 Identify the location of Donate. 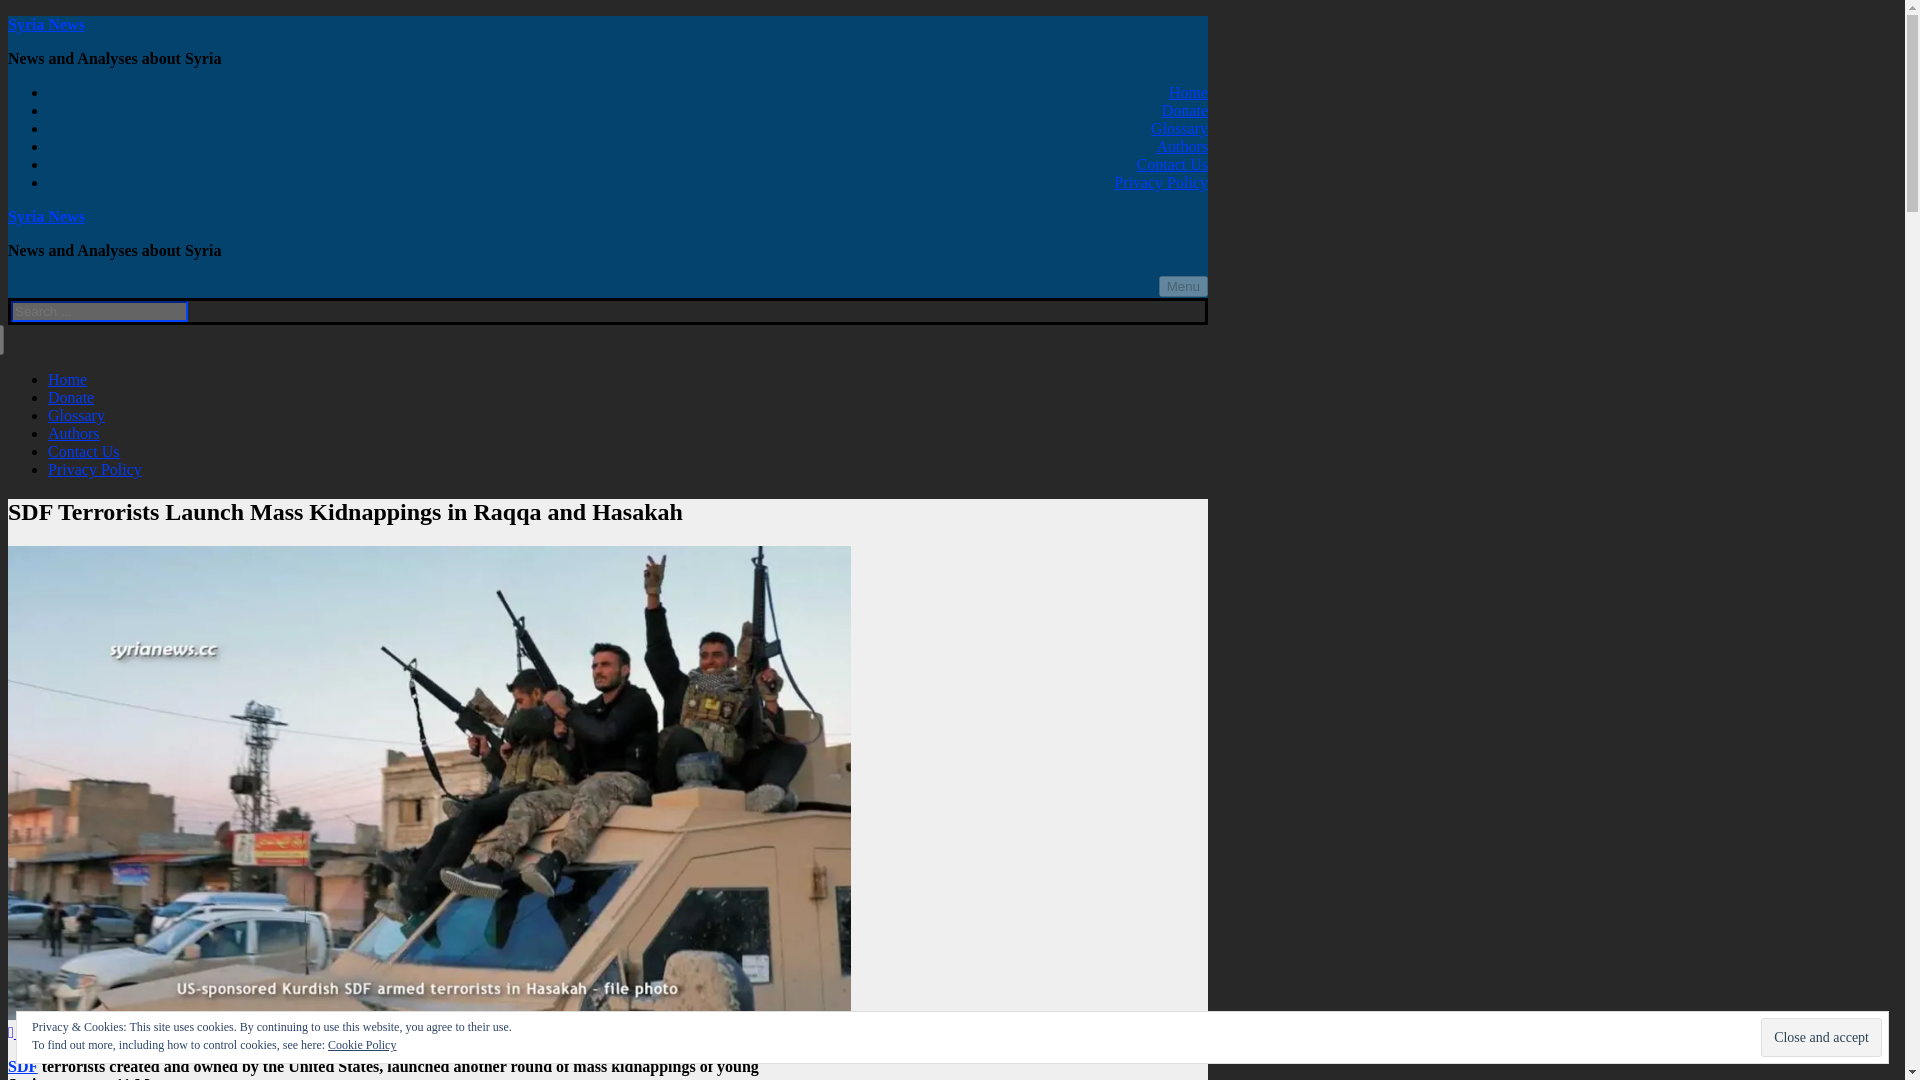
(71, 397).